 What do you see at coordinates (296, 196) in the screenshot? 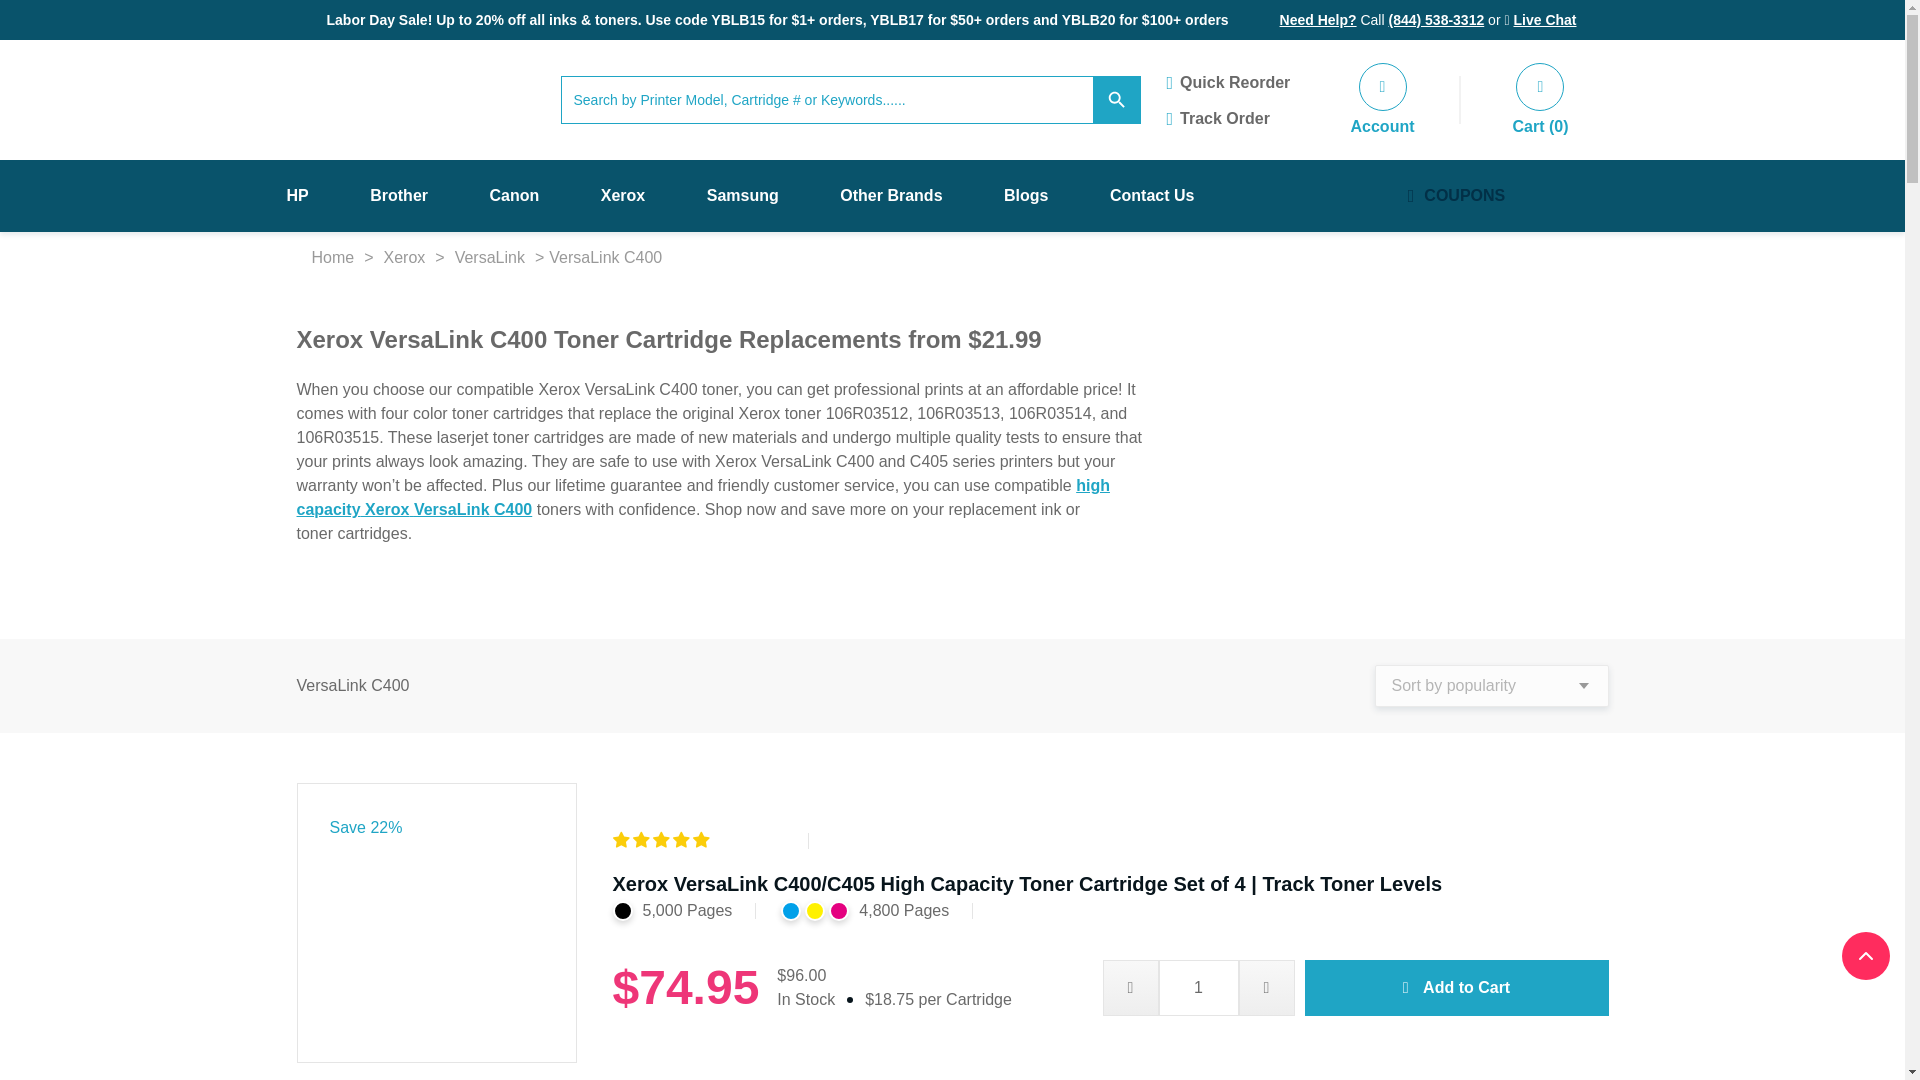
I see `HP` at bounding box center [296, 196].